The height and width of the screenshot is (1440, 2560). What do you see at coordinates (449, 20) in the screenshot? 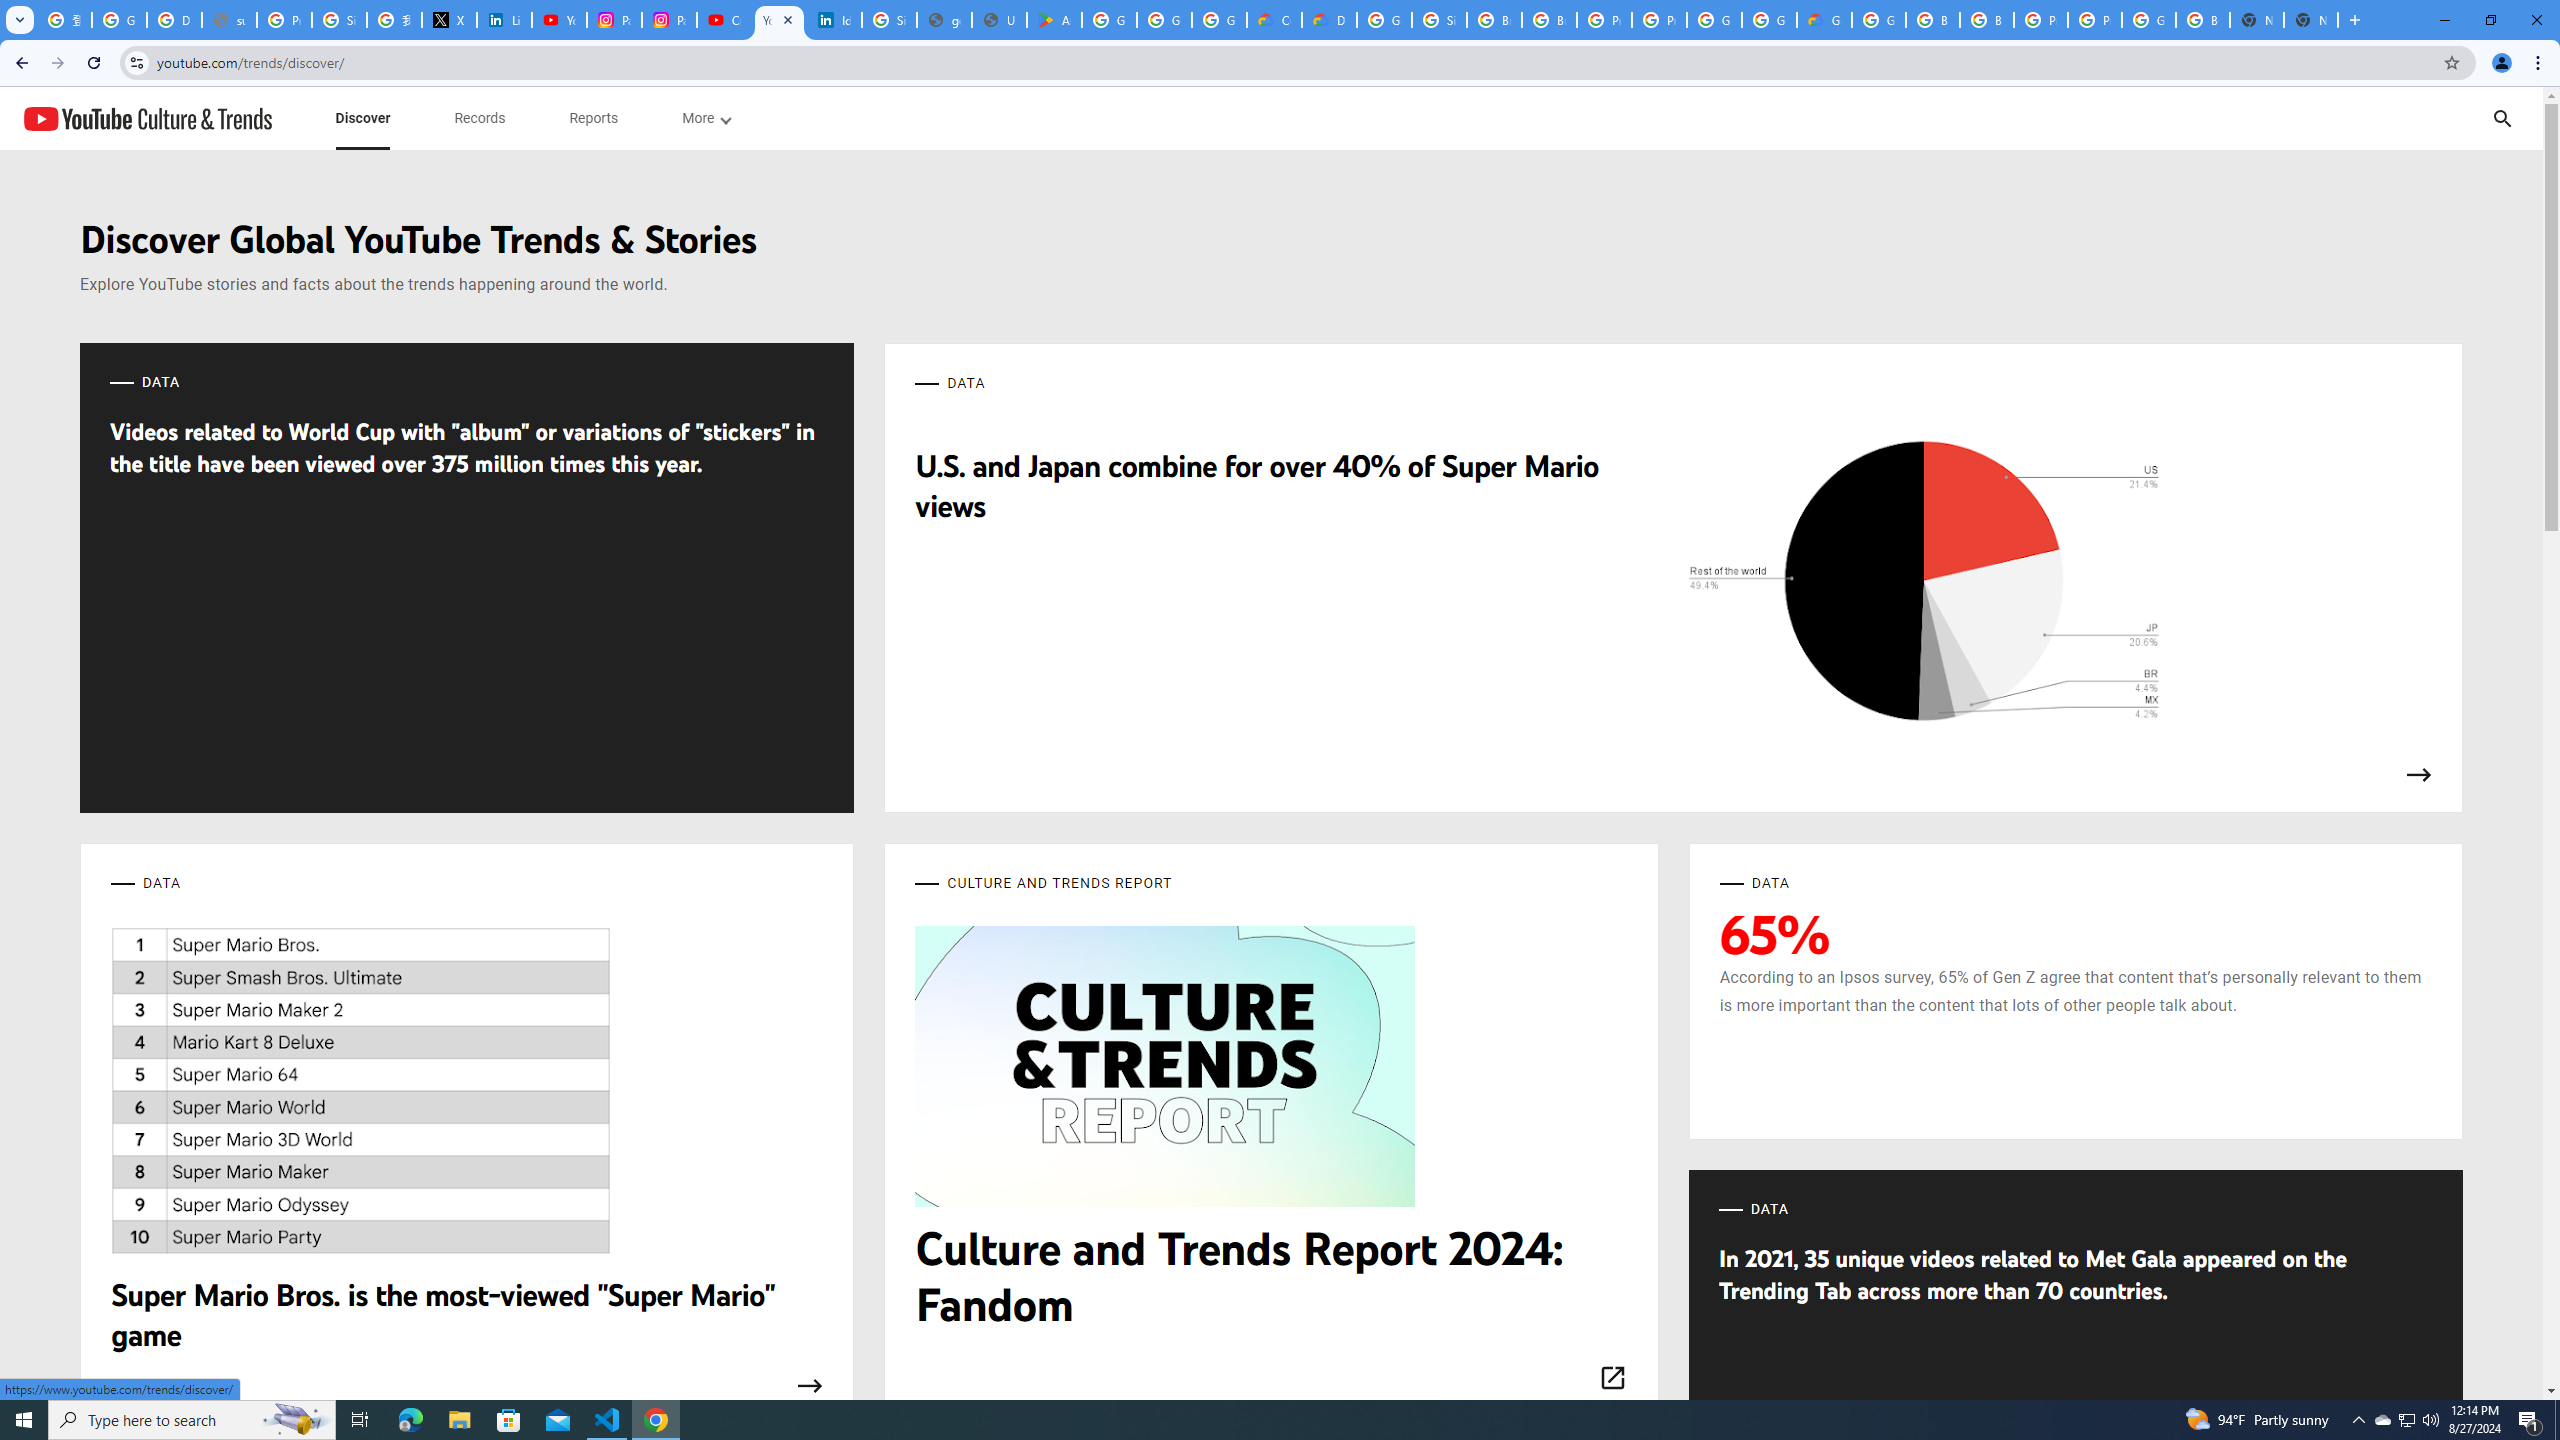
I see `X` at bounding box center [449, 20].